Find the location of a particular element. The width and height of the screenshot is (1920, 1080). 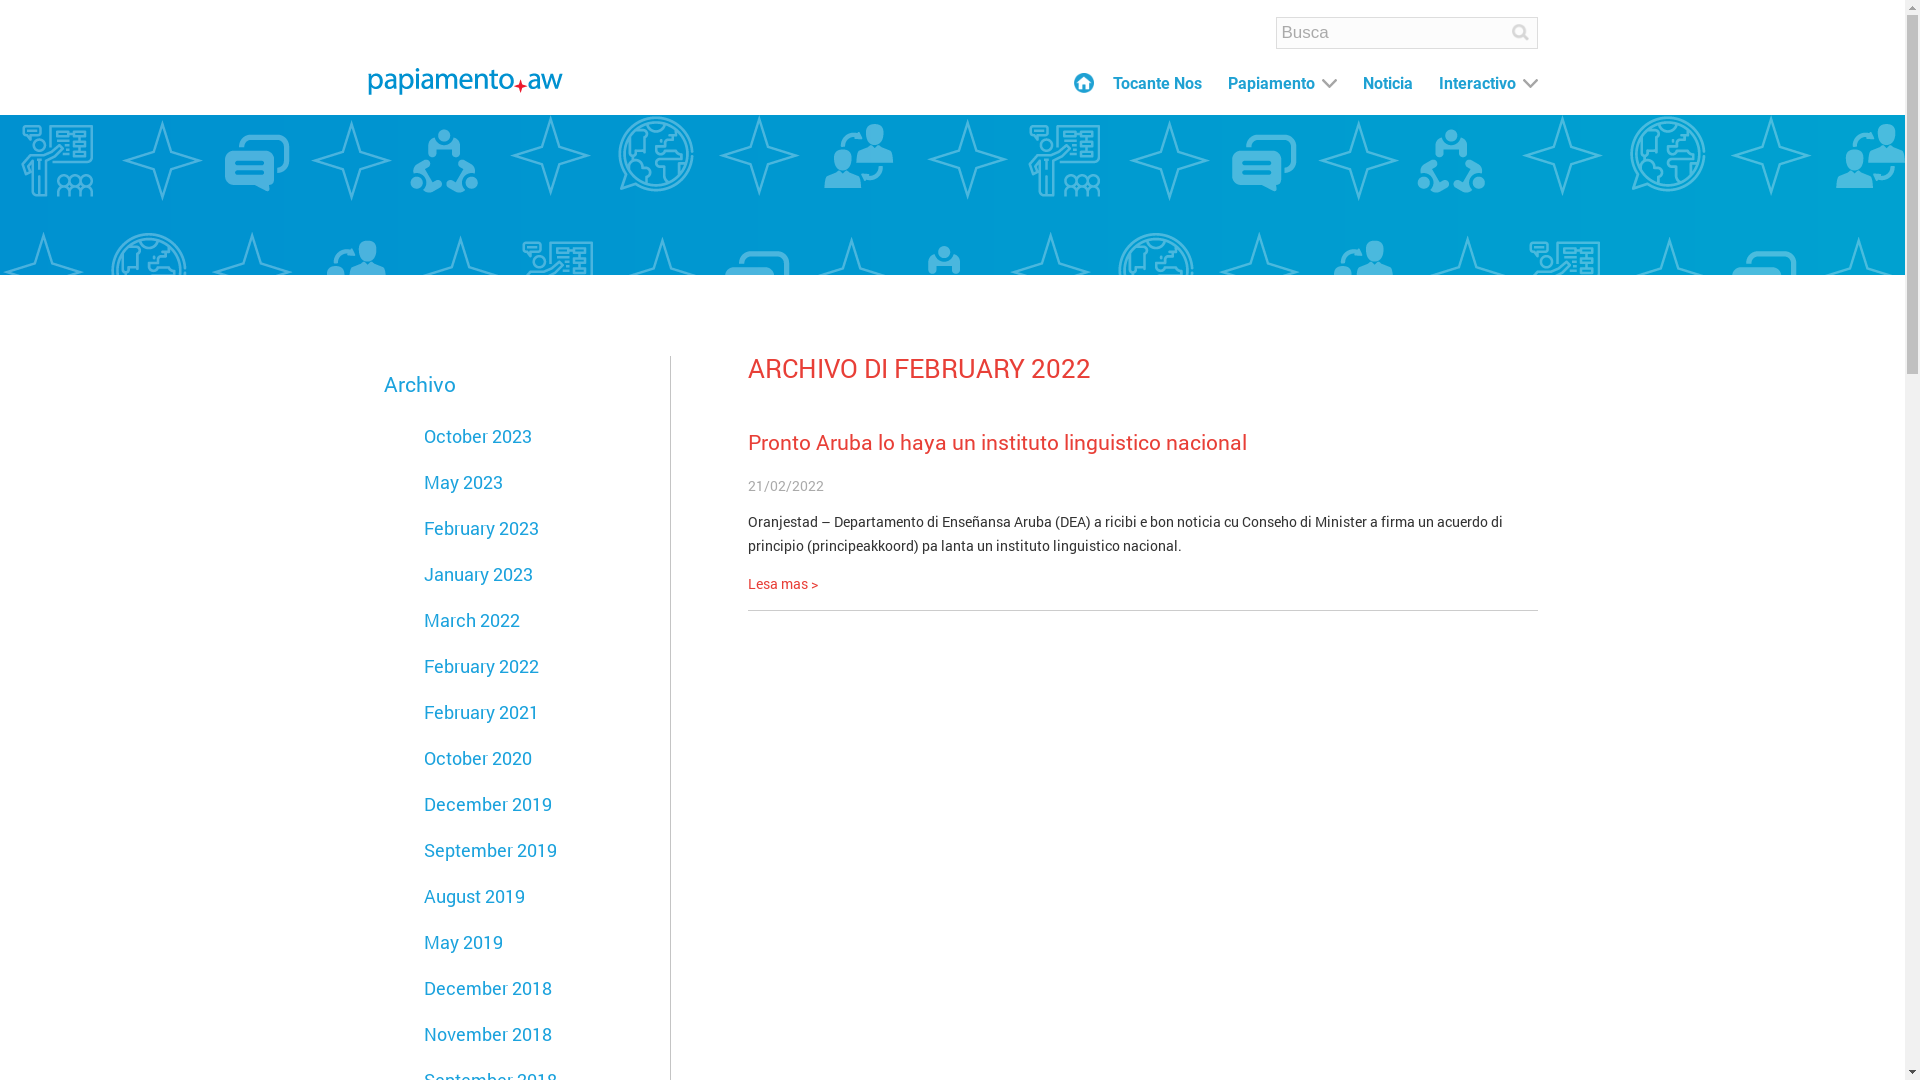

Papiamento is located at coordinates (466, 82).